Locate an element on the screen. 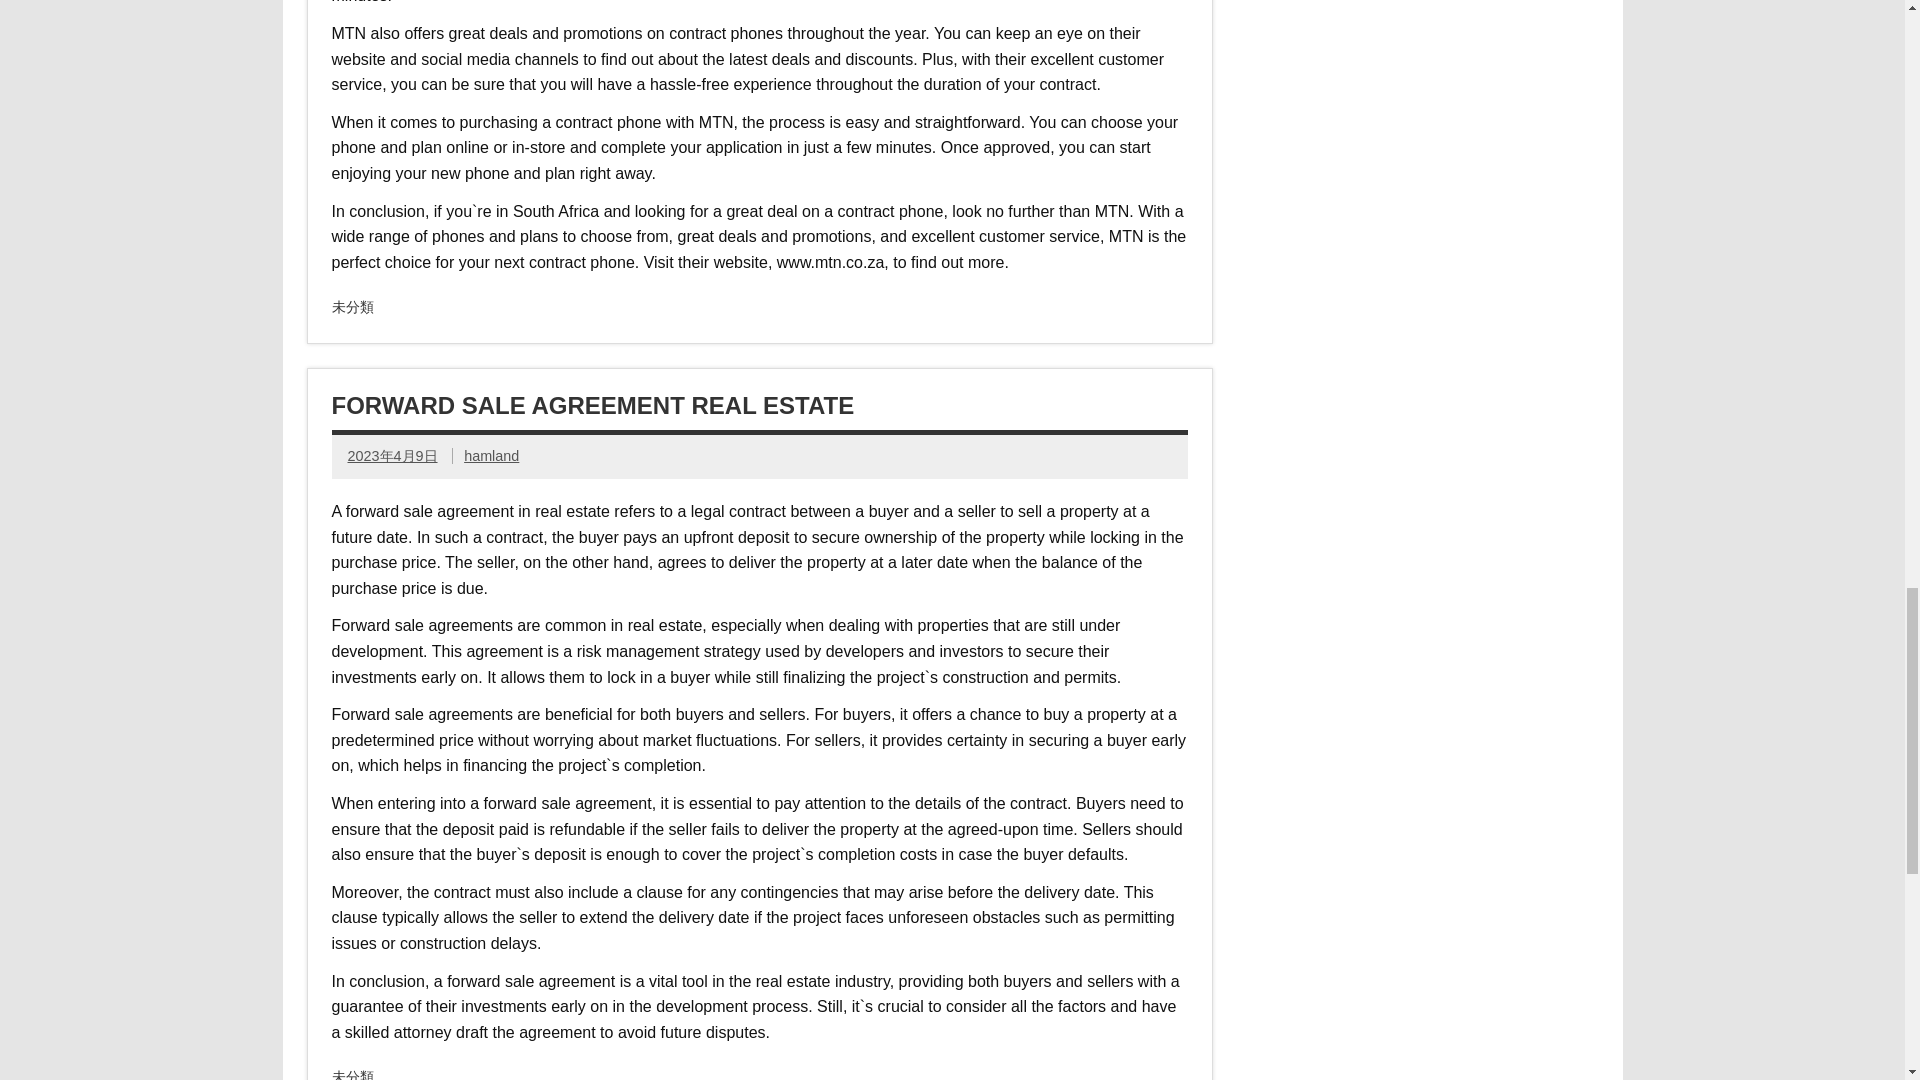 This screenshot has height=1080, width=1920. hamland is located at coordinates (491, 456).